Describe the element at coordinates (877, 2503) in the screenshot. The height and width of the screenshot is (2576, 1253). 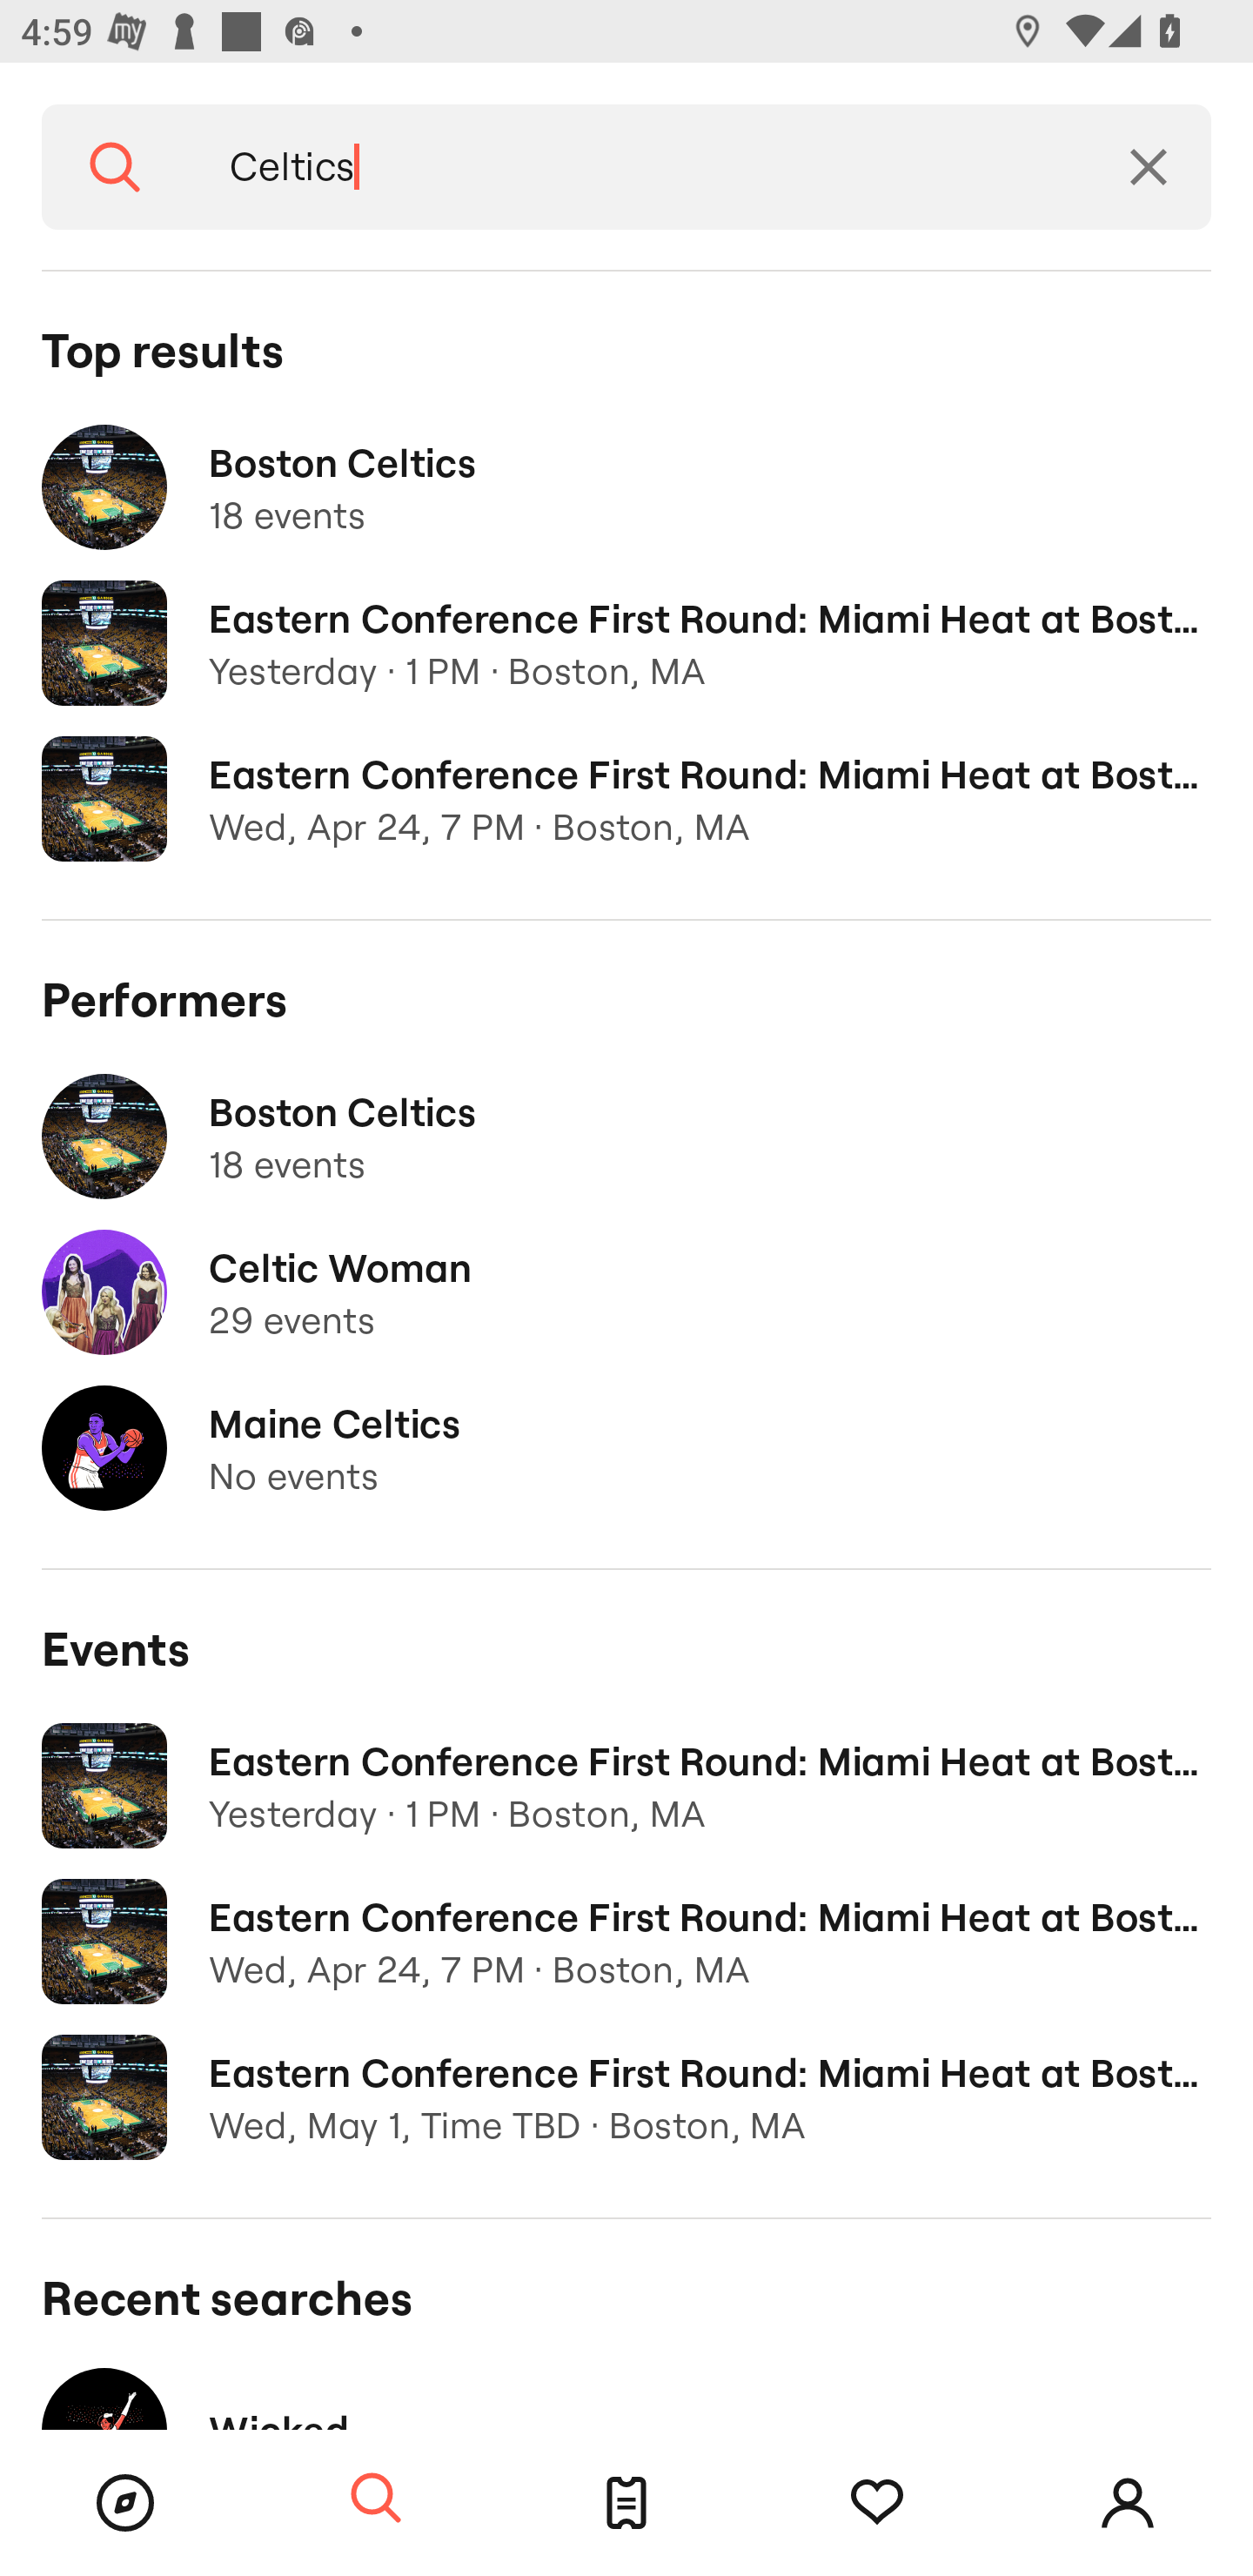
I see `Tracking` at that location.